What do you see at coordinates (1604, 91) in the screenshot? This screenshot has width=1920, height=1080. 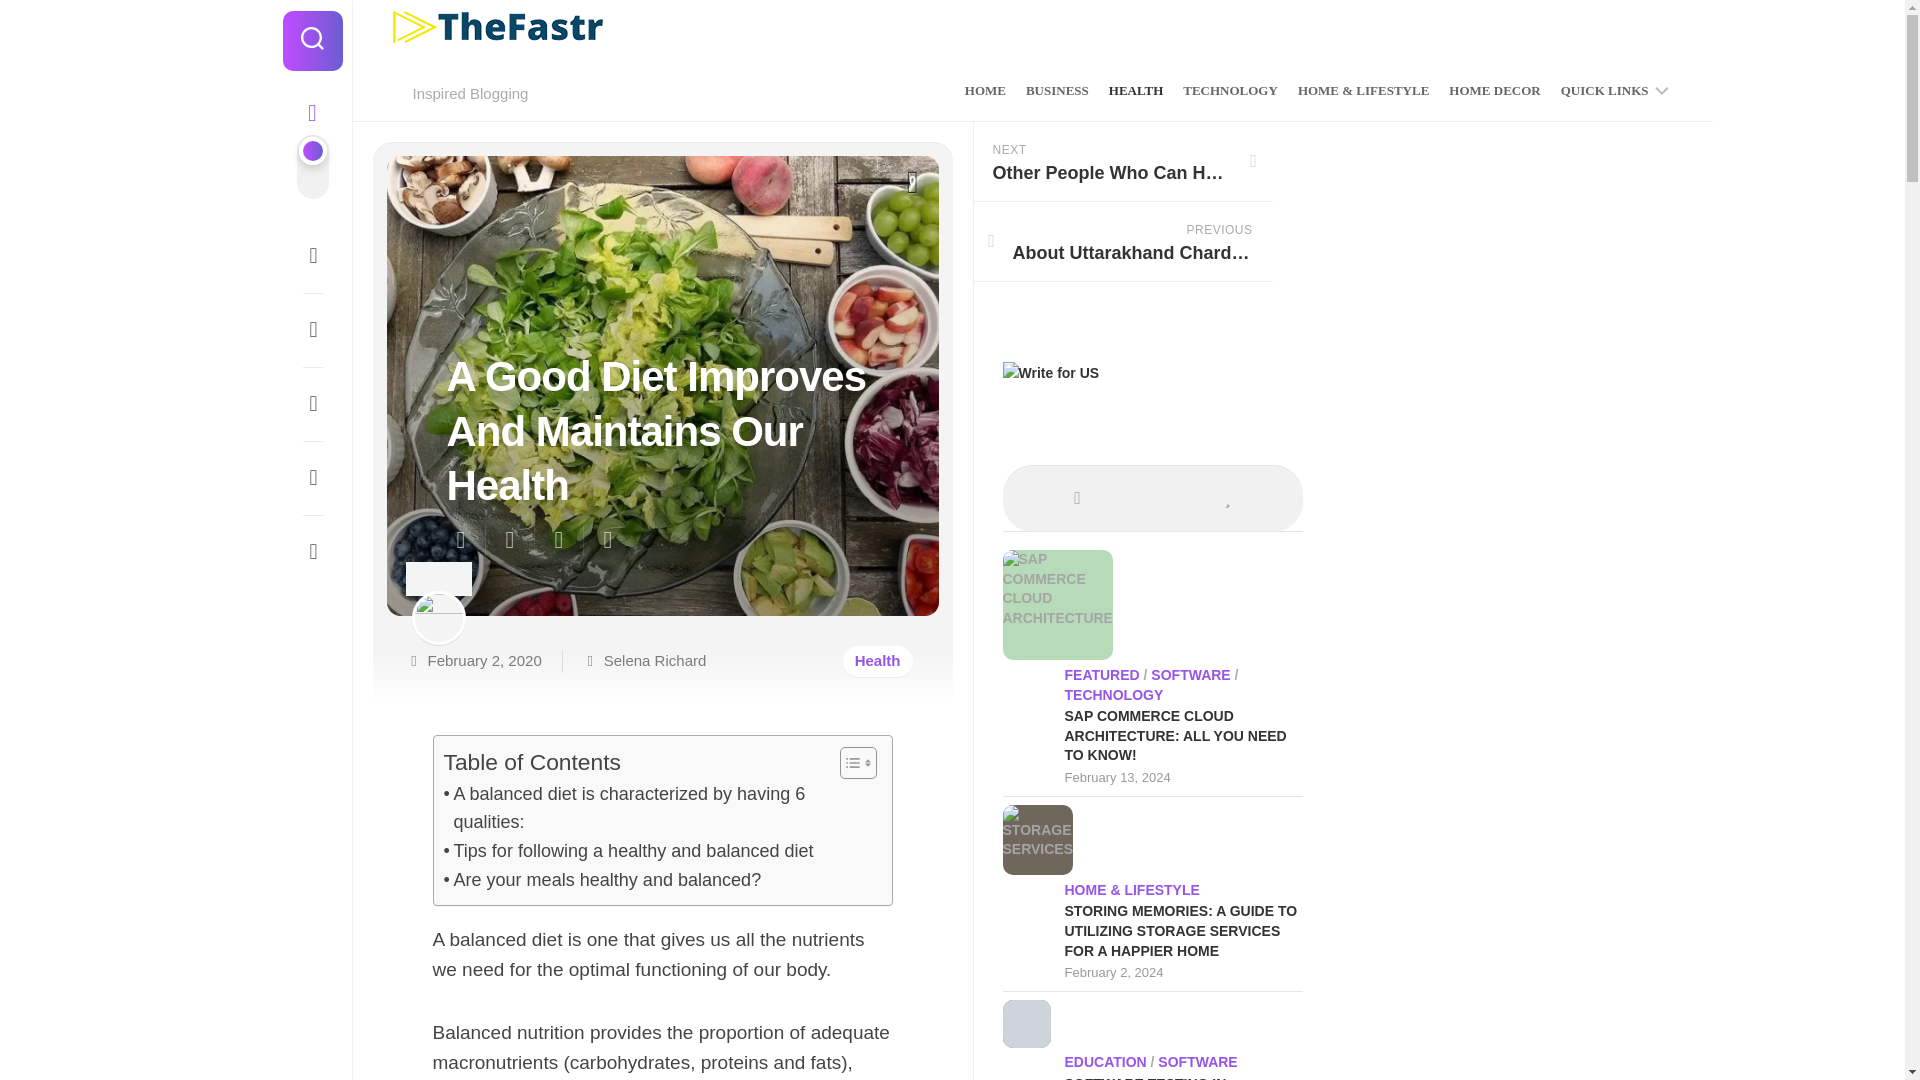 I see `QUICK LINKS` at bounding box center [1604, 91].